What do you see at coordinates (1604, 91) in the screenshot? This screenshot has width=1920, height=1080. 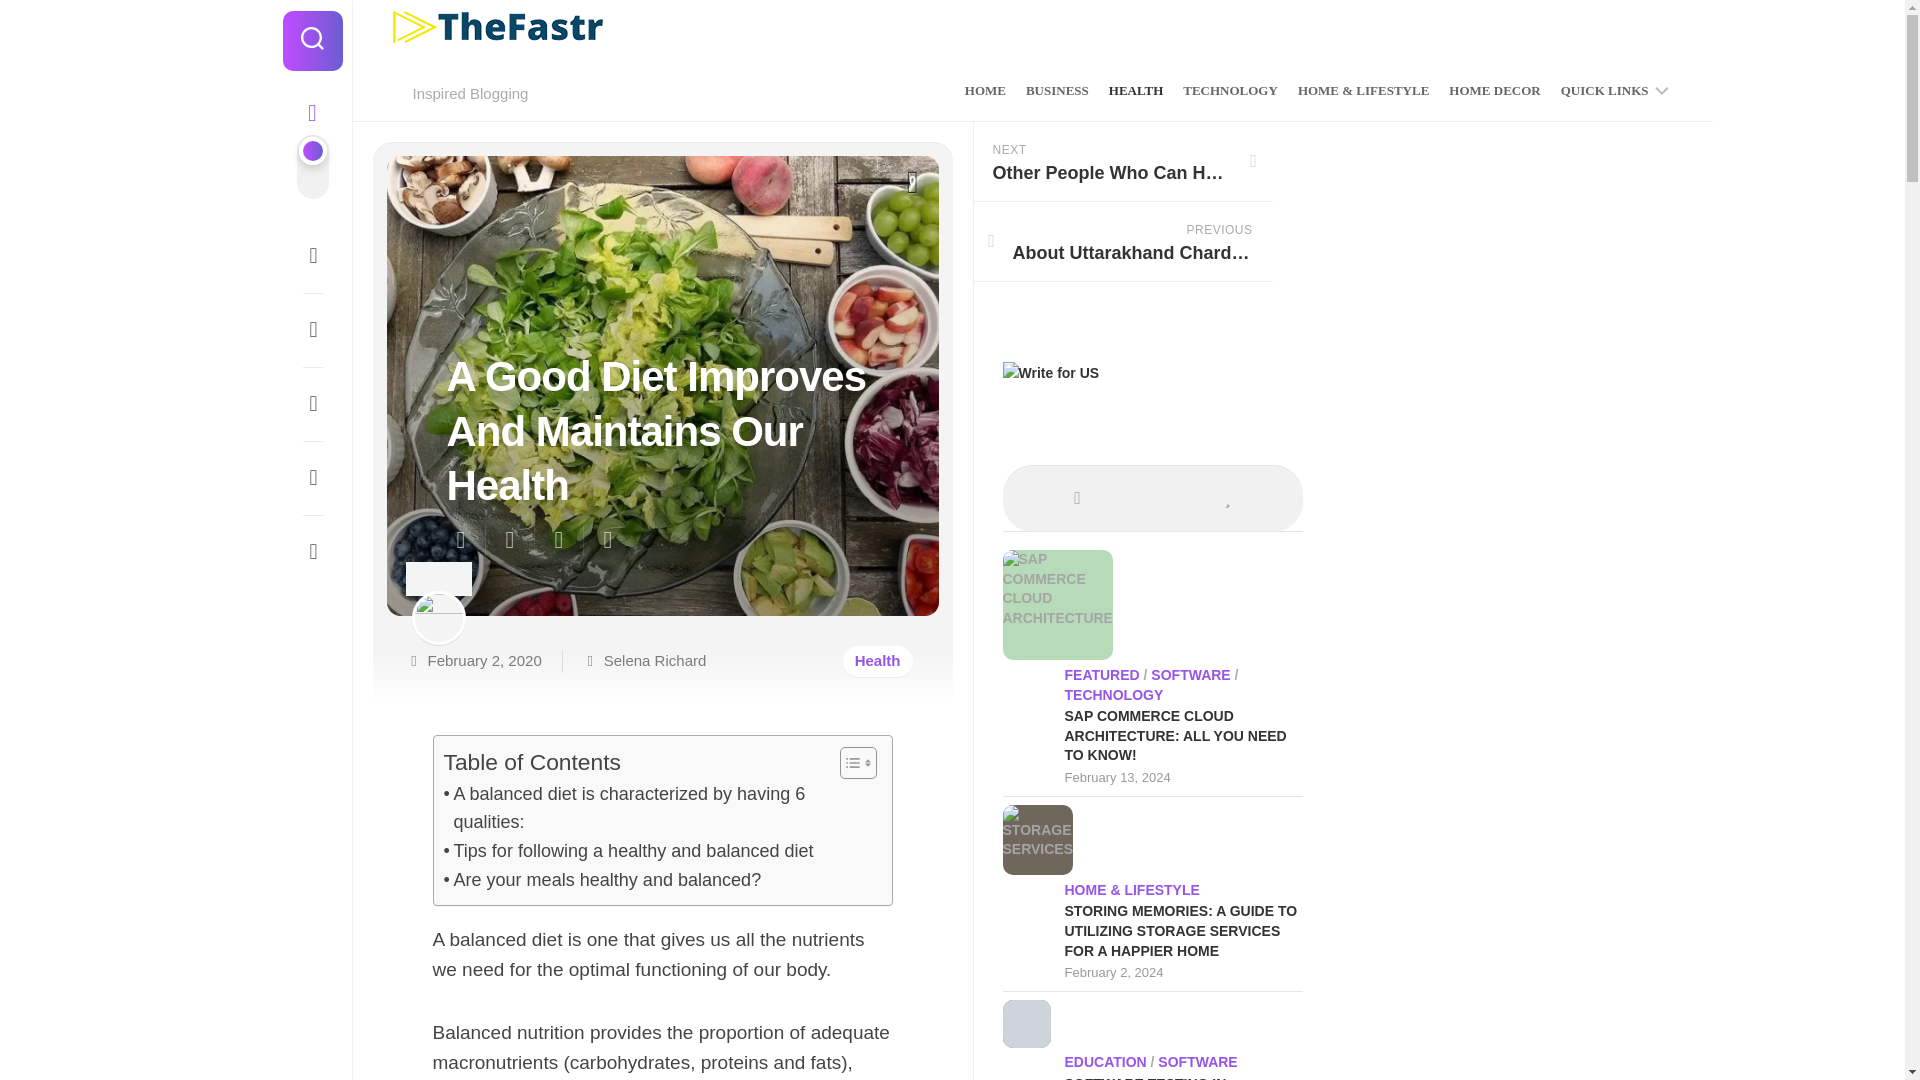 I see `QUICK LINKS` at bounding box center [1604, 91].